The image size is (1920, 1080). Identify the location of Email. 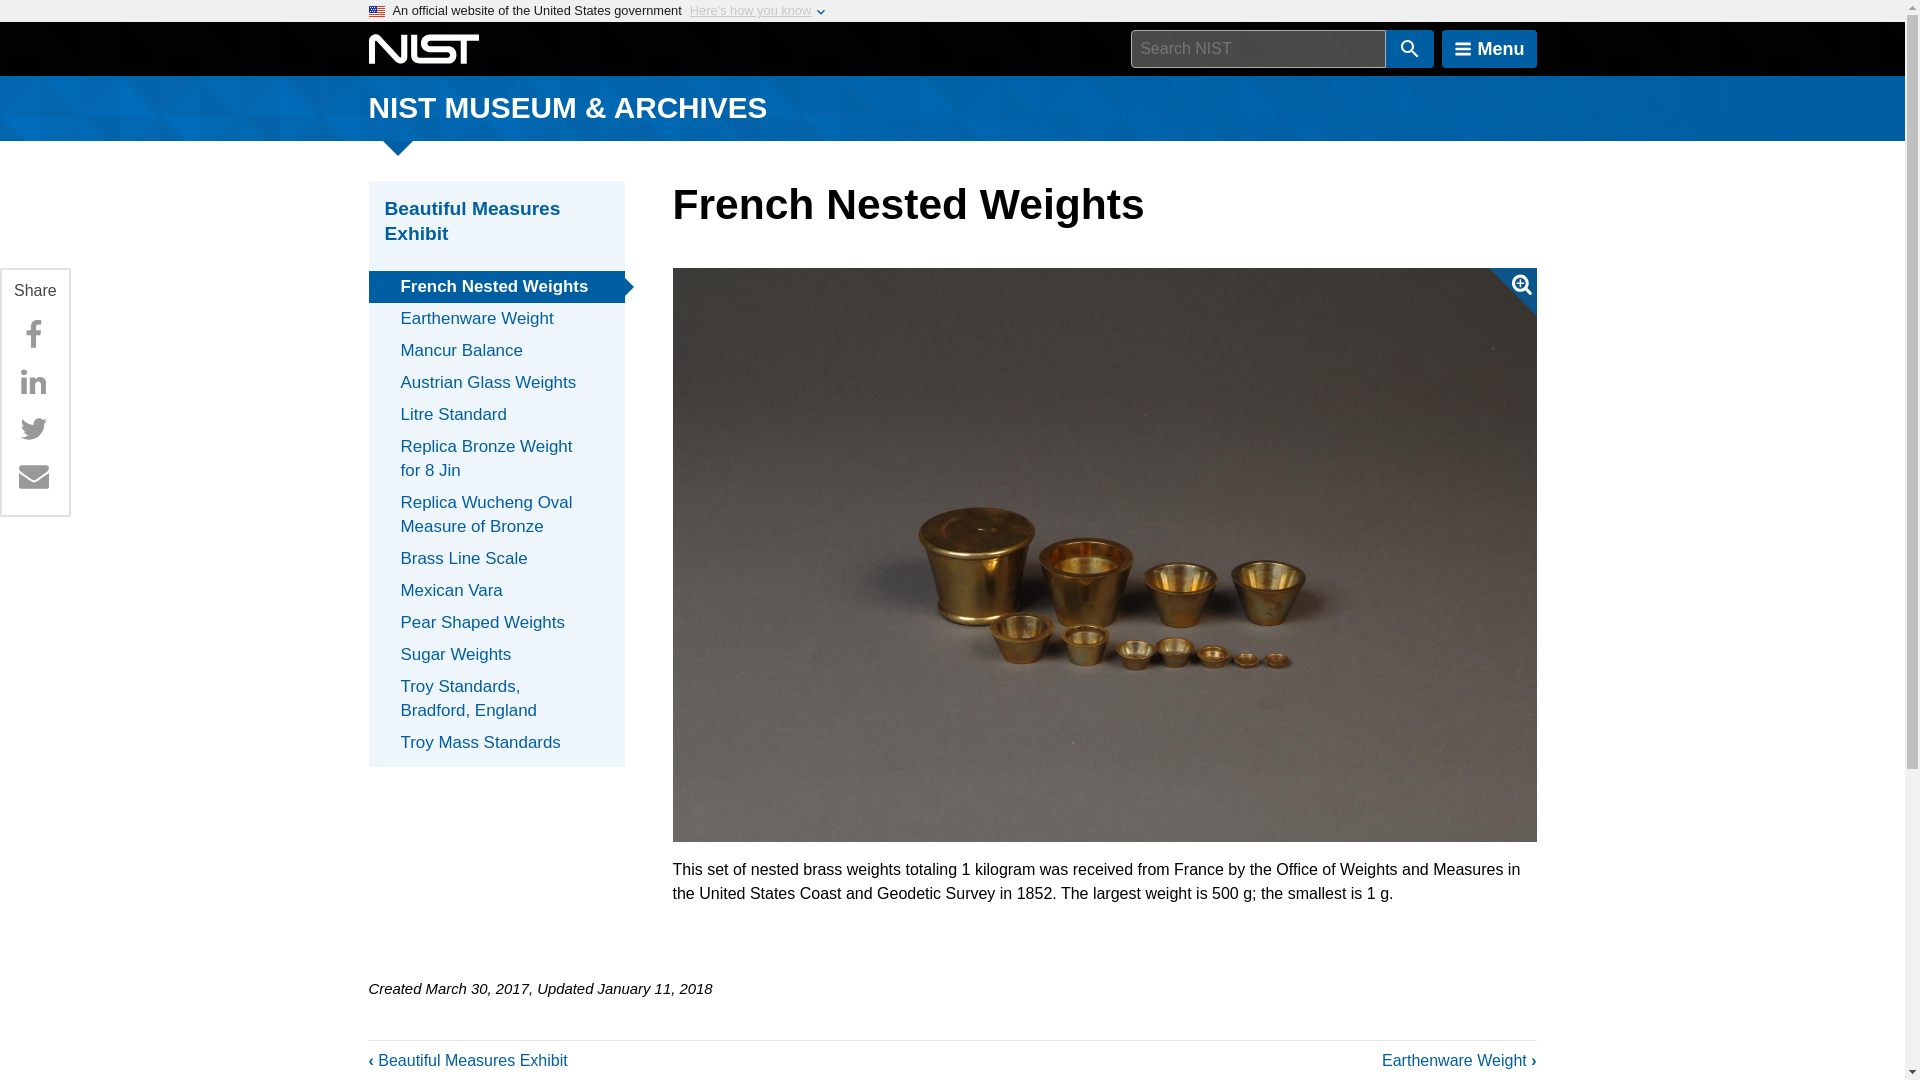
(33, 475).